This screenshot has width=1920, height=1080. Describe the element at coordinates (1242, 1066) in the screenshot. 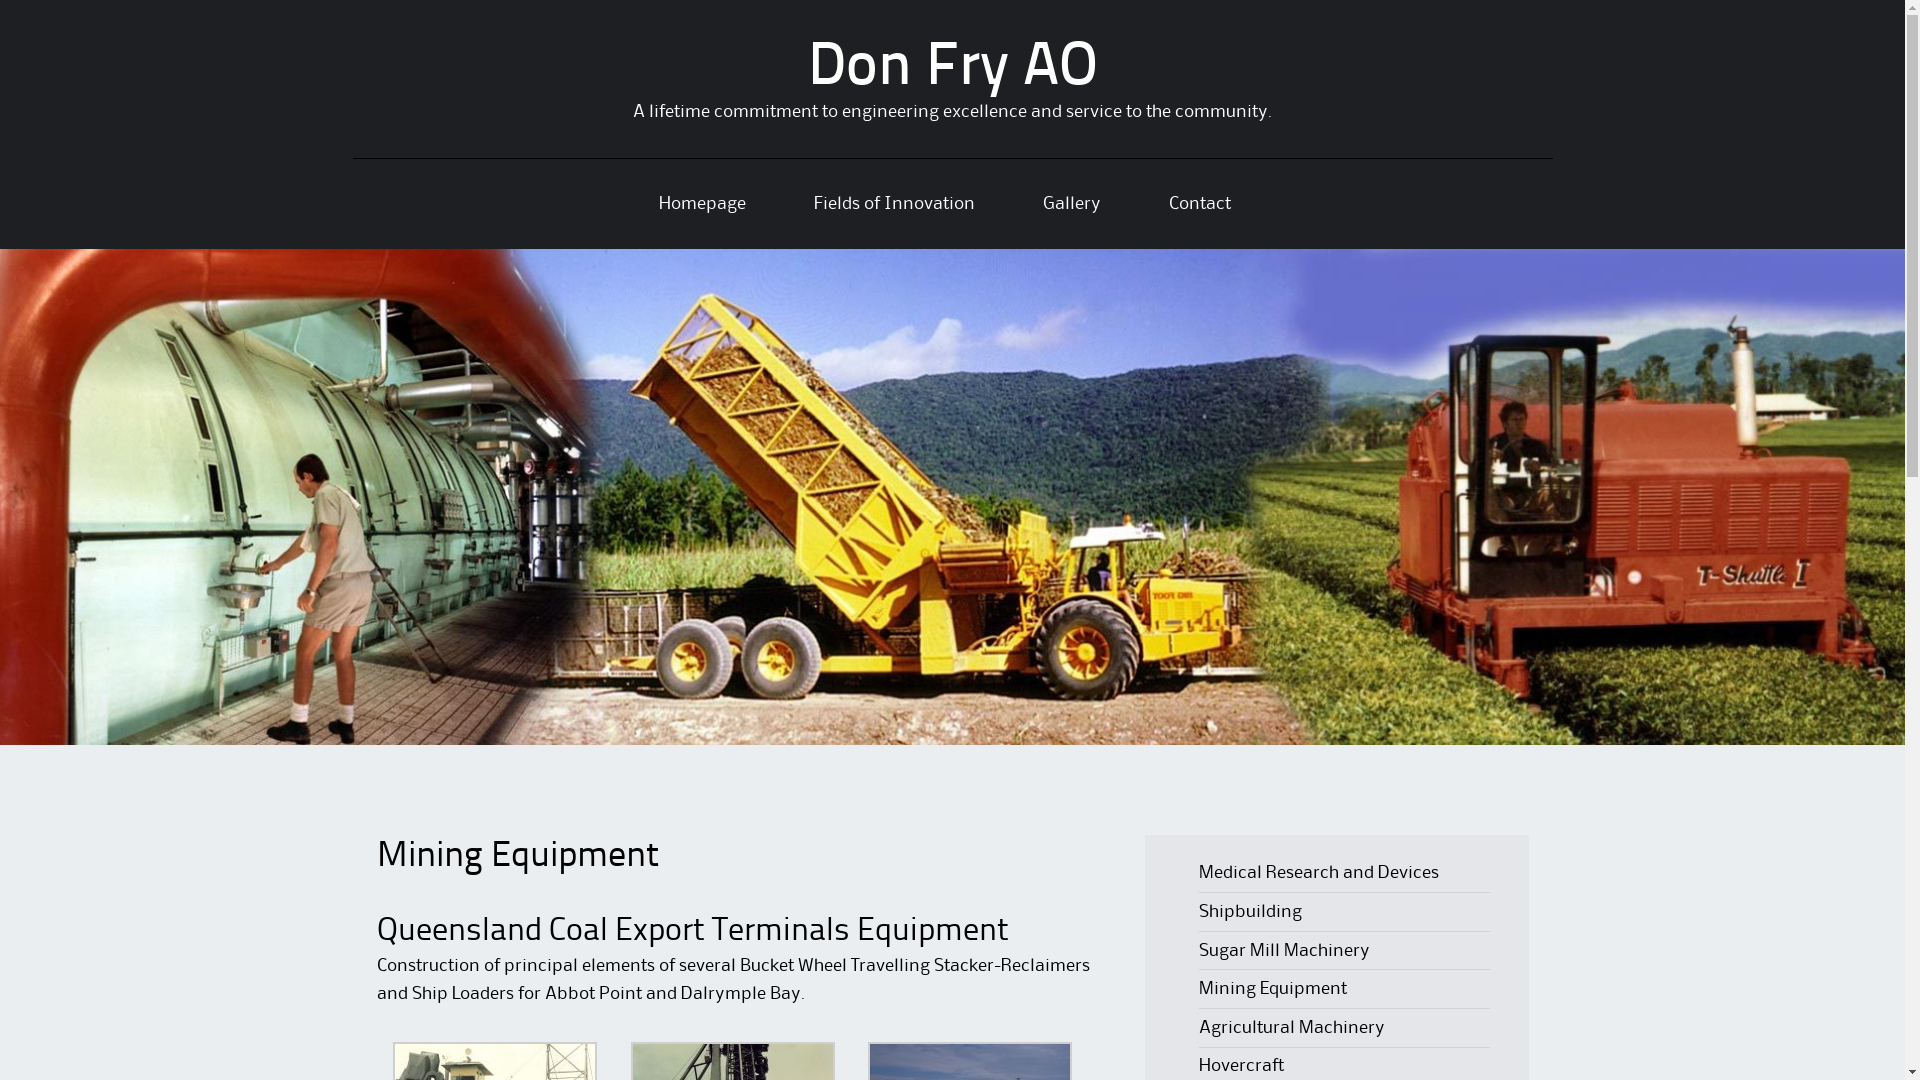

I see `Hovercraft` at that location.